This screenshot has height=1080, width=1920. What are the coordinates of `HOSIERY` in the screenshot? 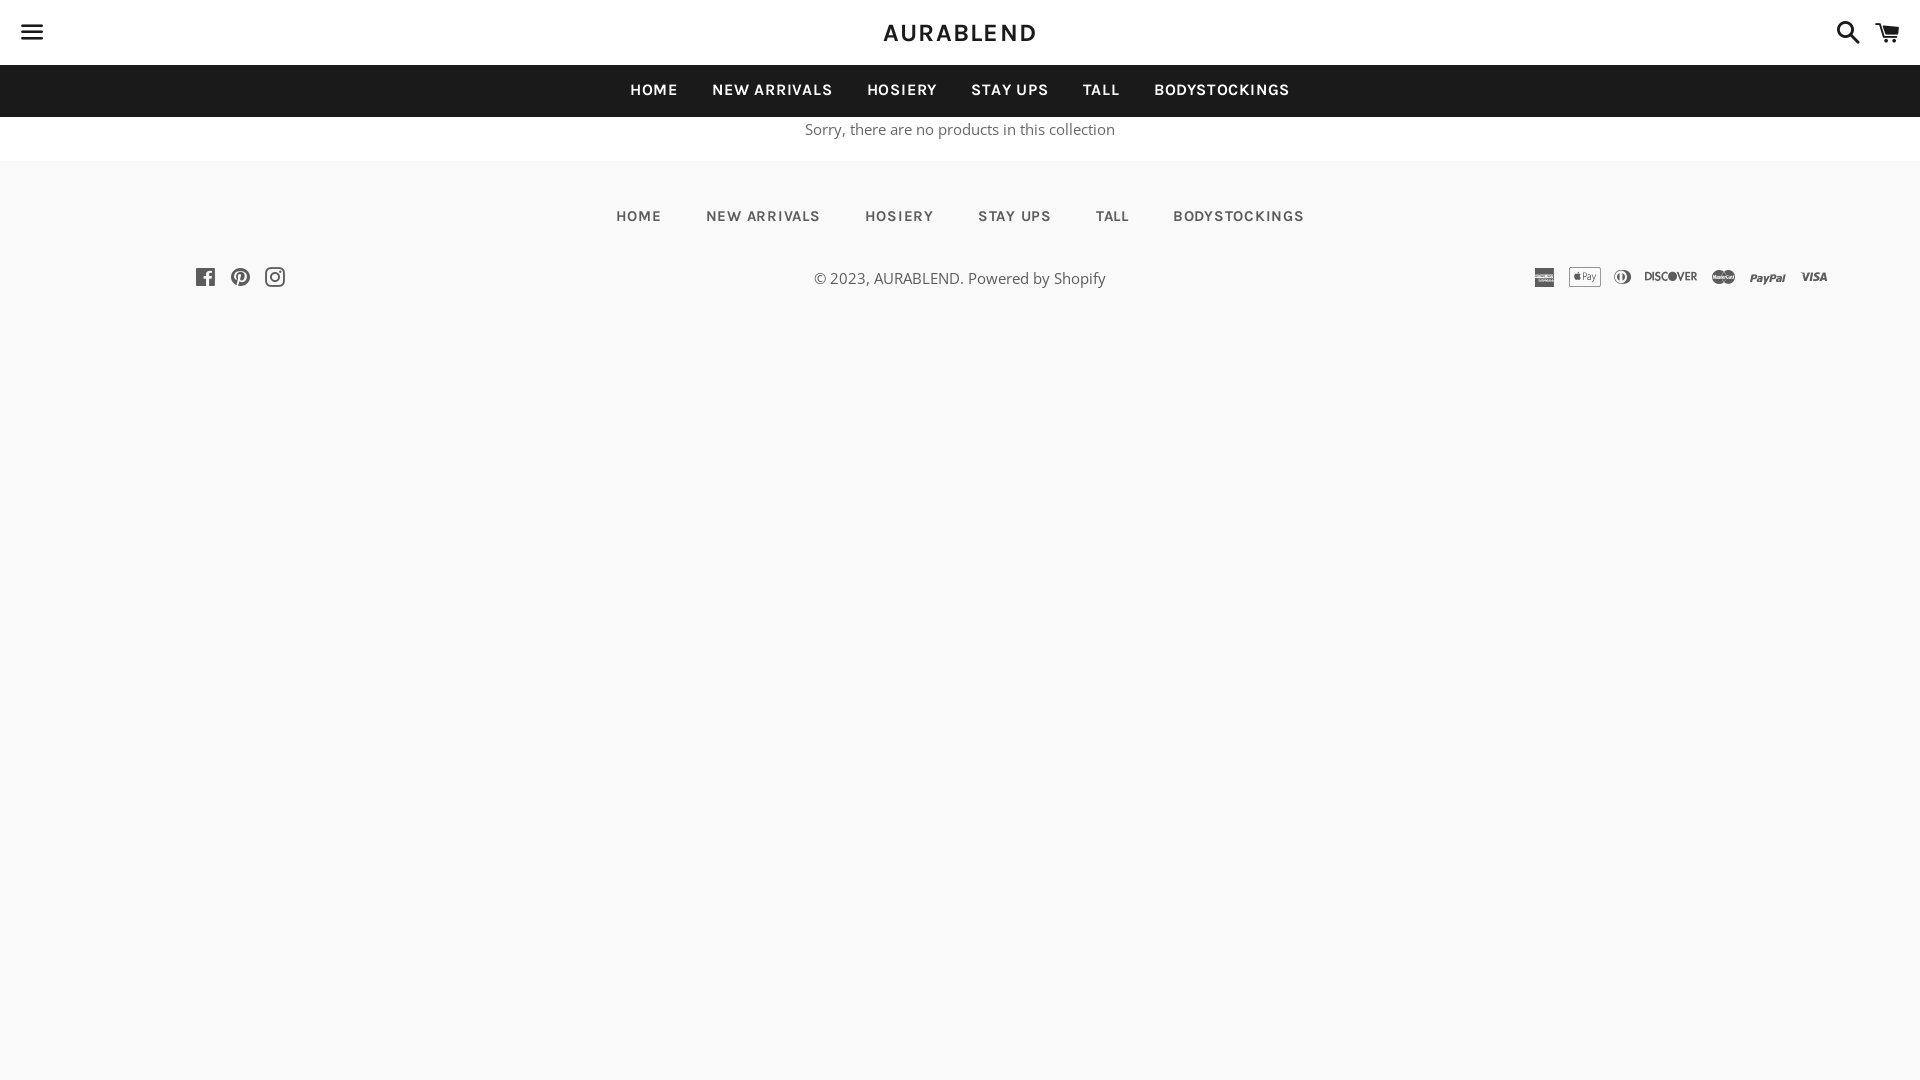 It's located at (902, 90).